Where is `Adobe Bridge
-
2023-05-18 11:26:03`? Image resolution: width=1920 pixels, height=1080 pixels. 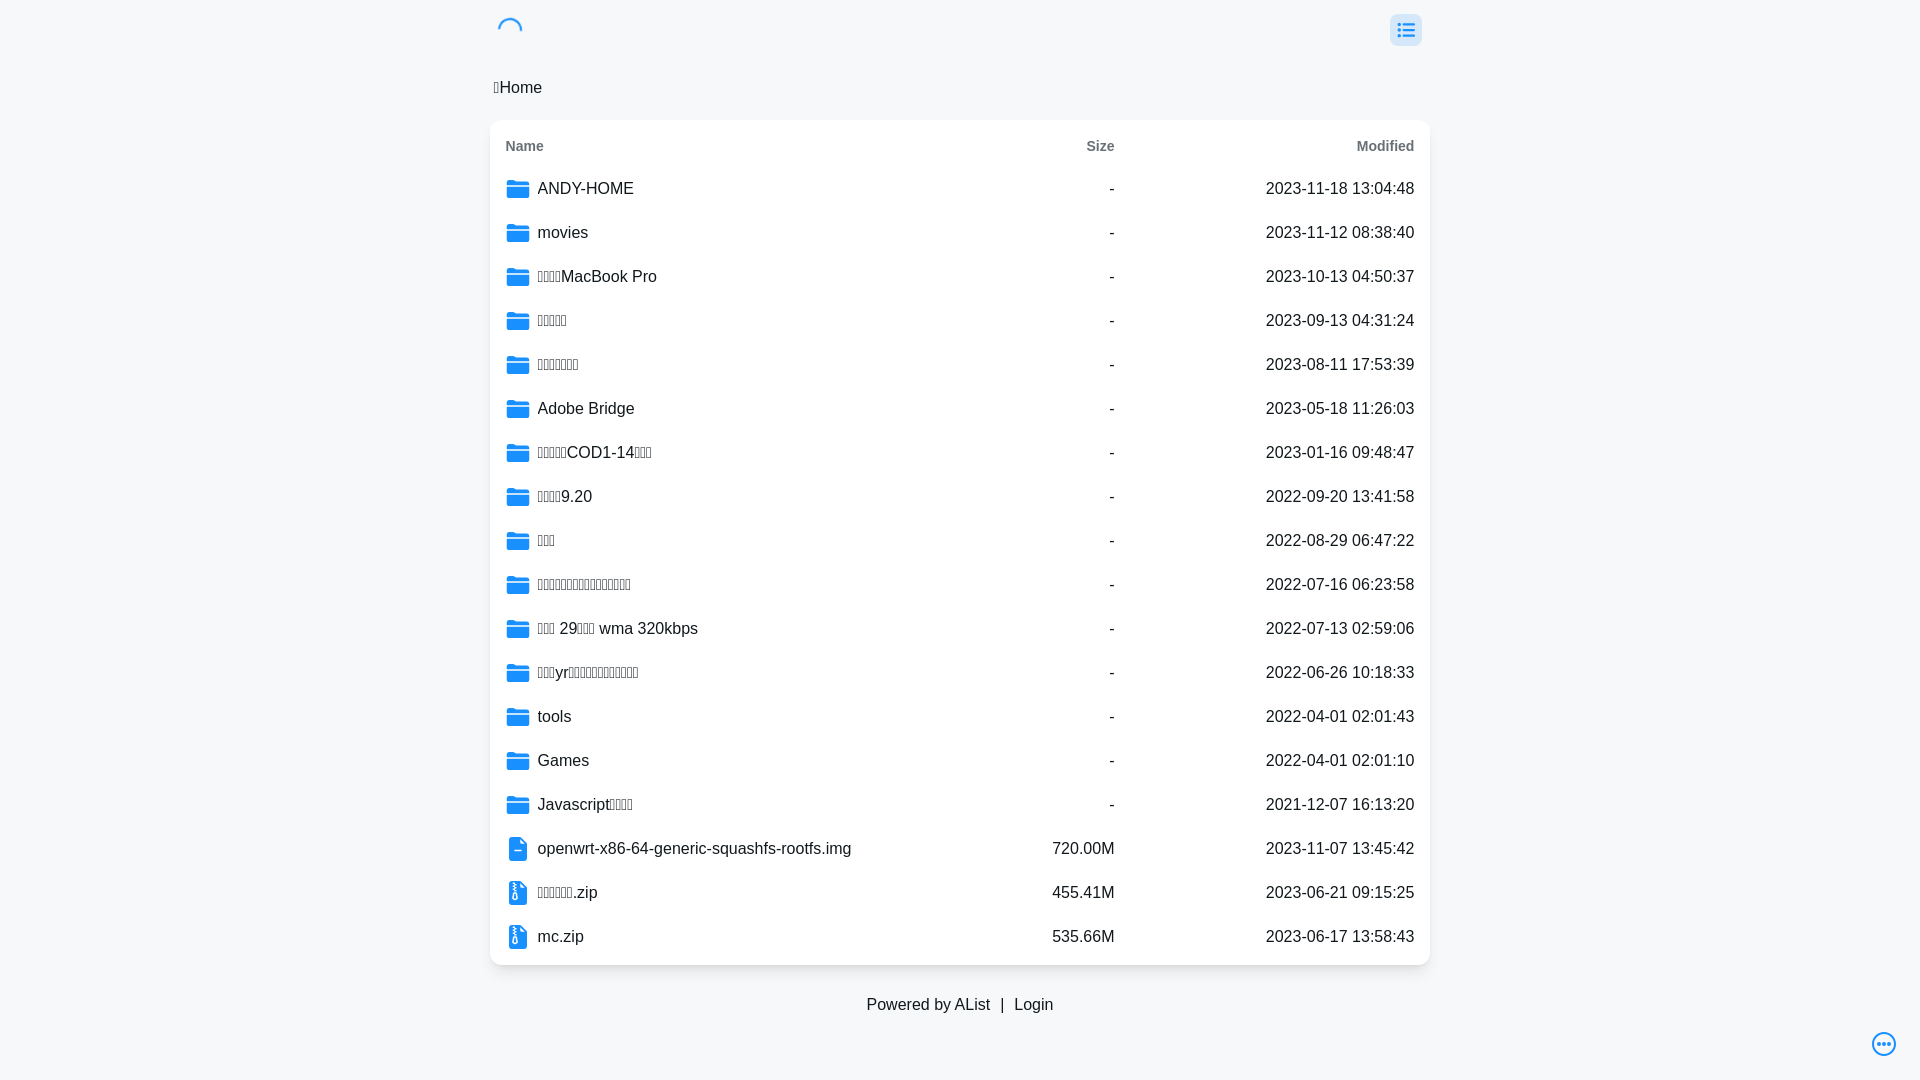
Adobe Bridge
-
2023-05-18 11:26:03 is located at coordinates (960, 409).